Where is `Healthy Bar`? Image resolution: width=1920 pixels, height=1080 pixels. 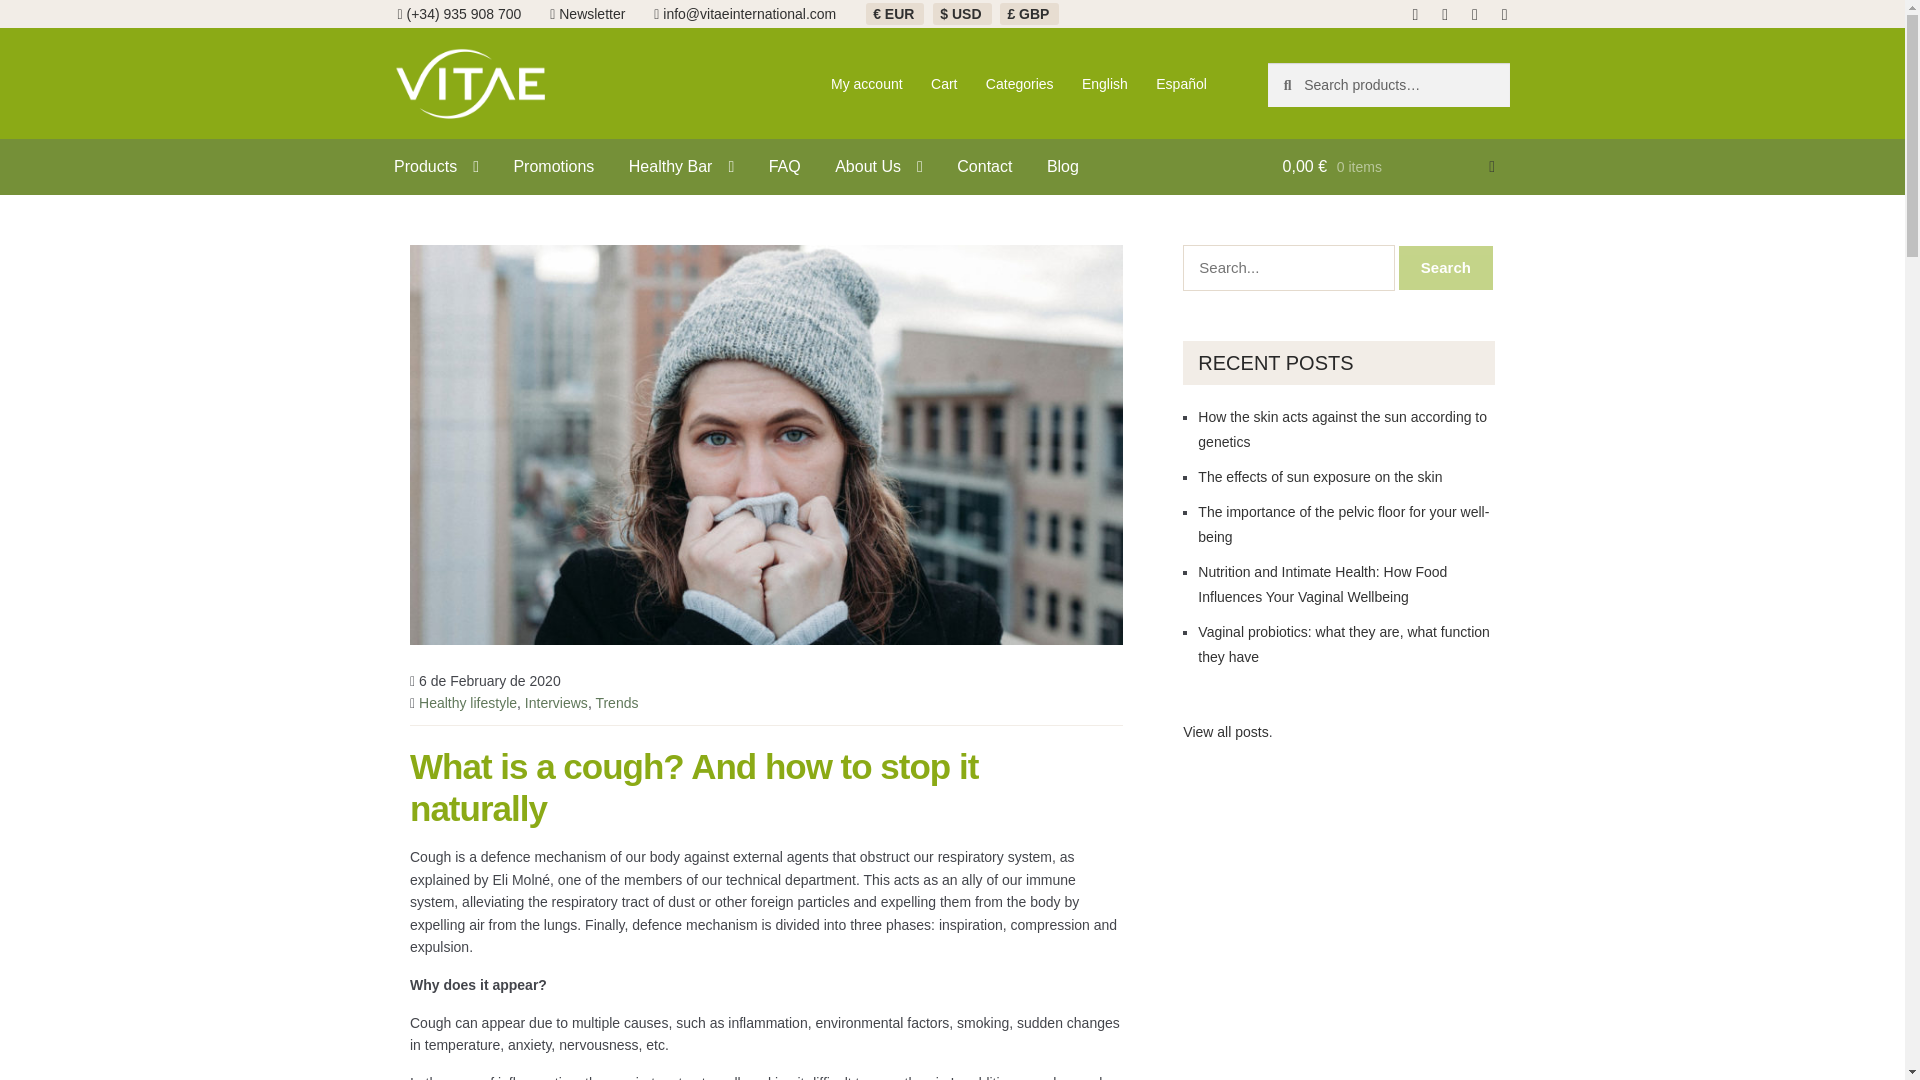 Healthy Bar is located at coordinates (681, 167).